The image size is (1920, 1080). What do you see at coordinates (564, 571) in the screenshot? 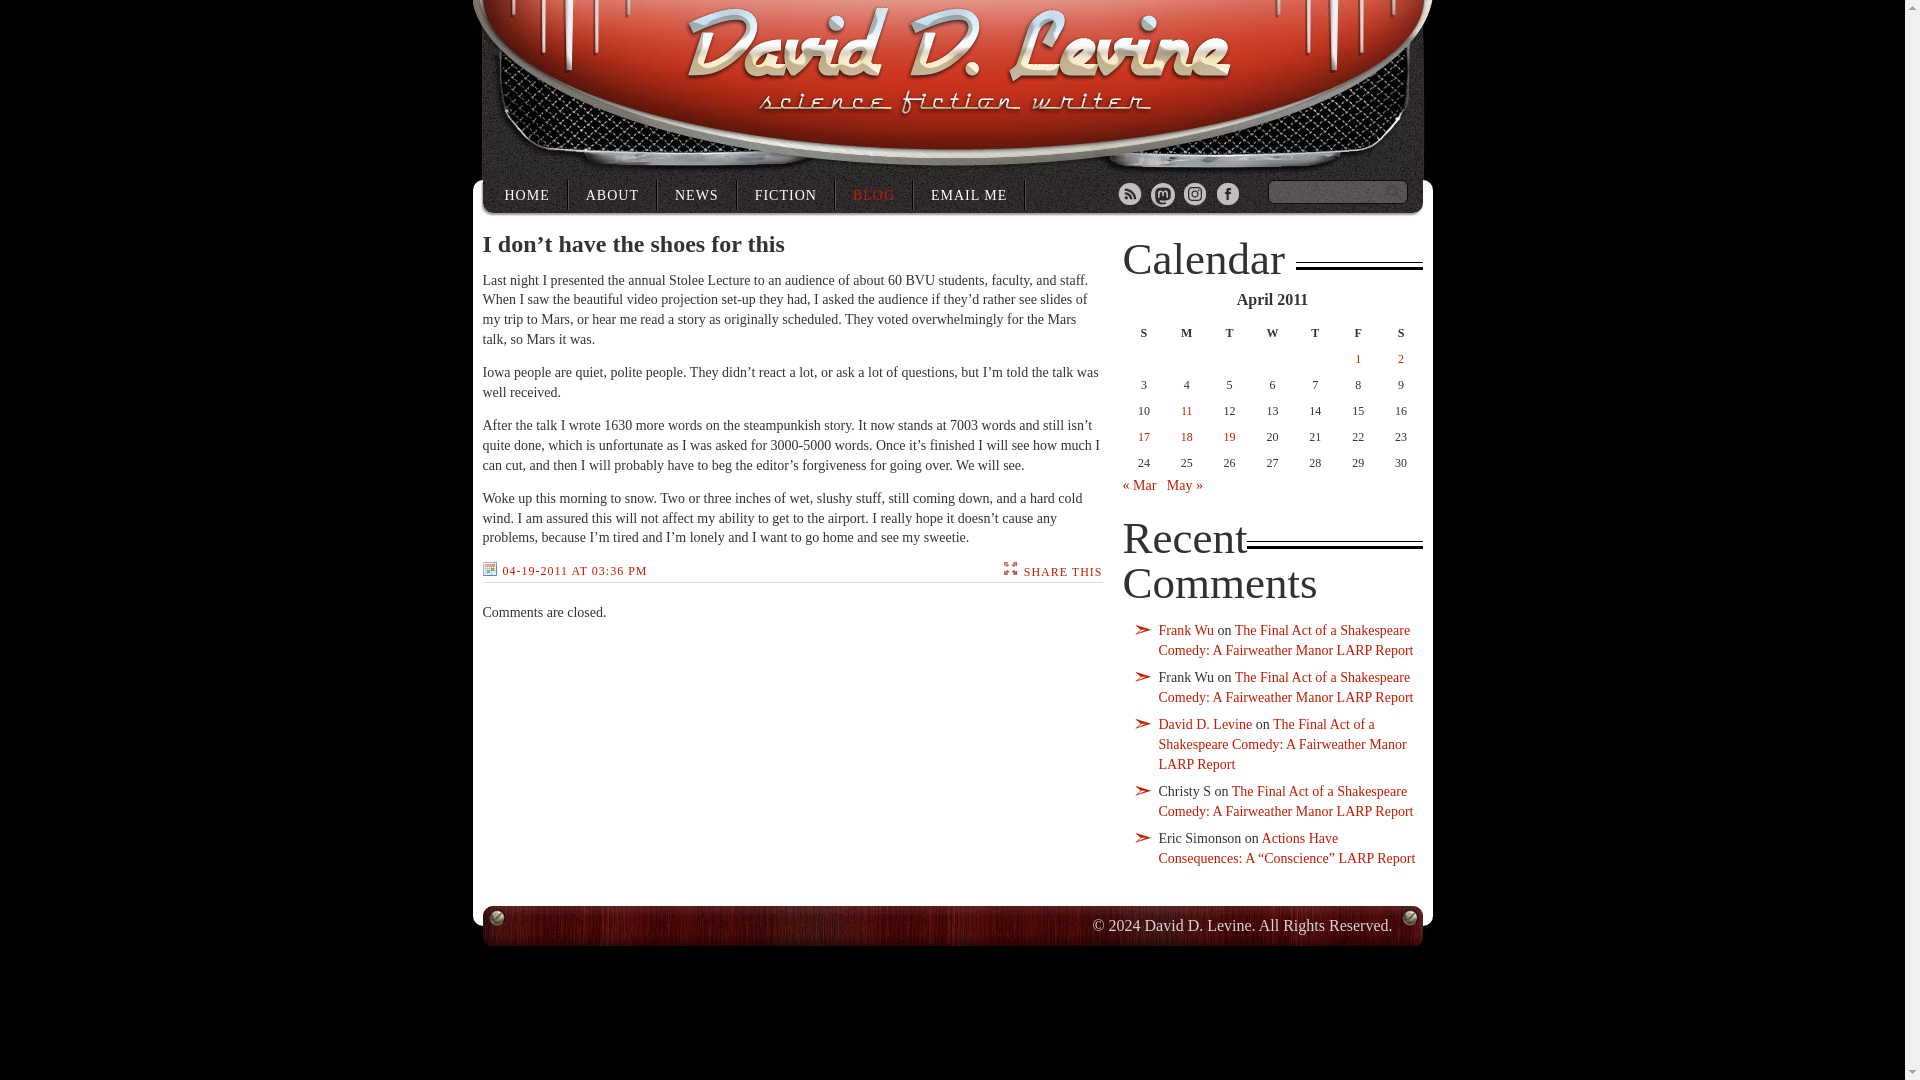
I see `04-19-2011 AT 03:36 PM` at bounding box center [564, 571].